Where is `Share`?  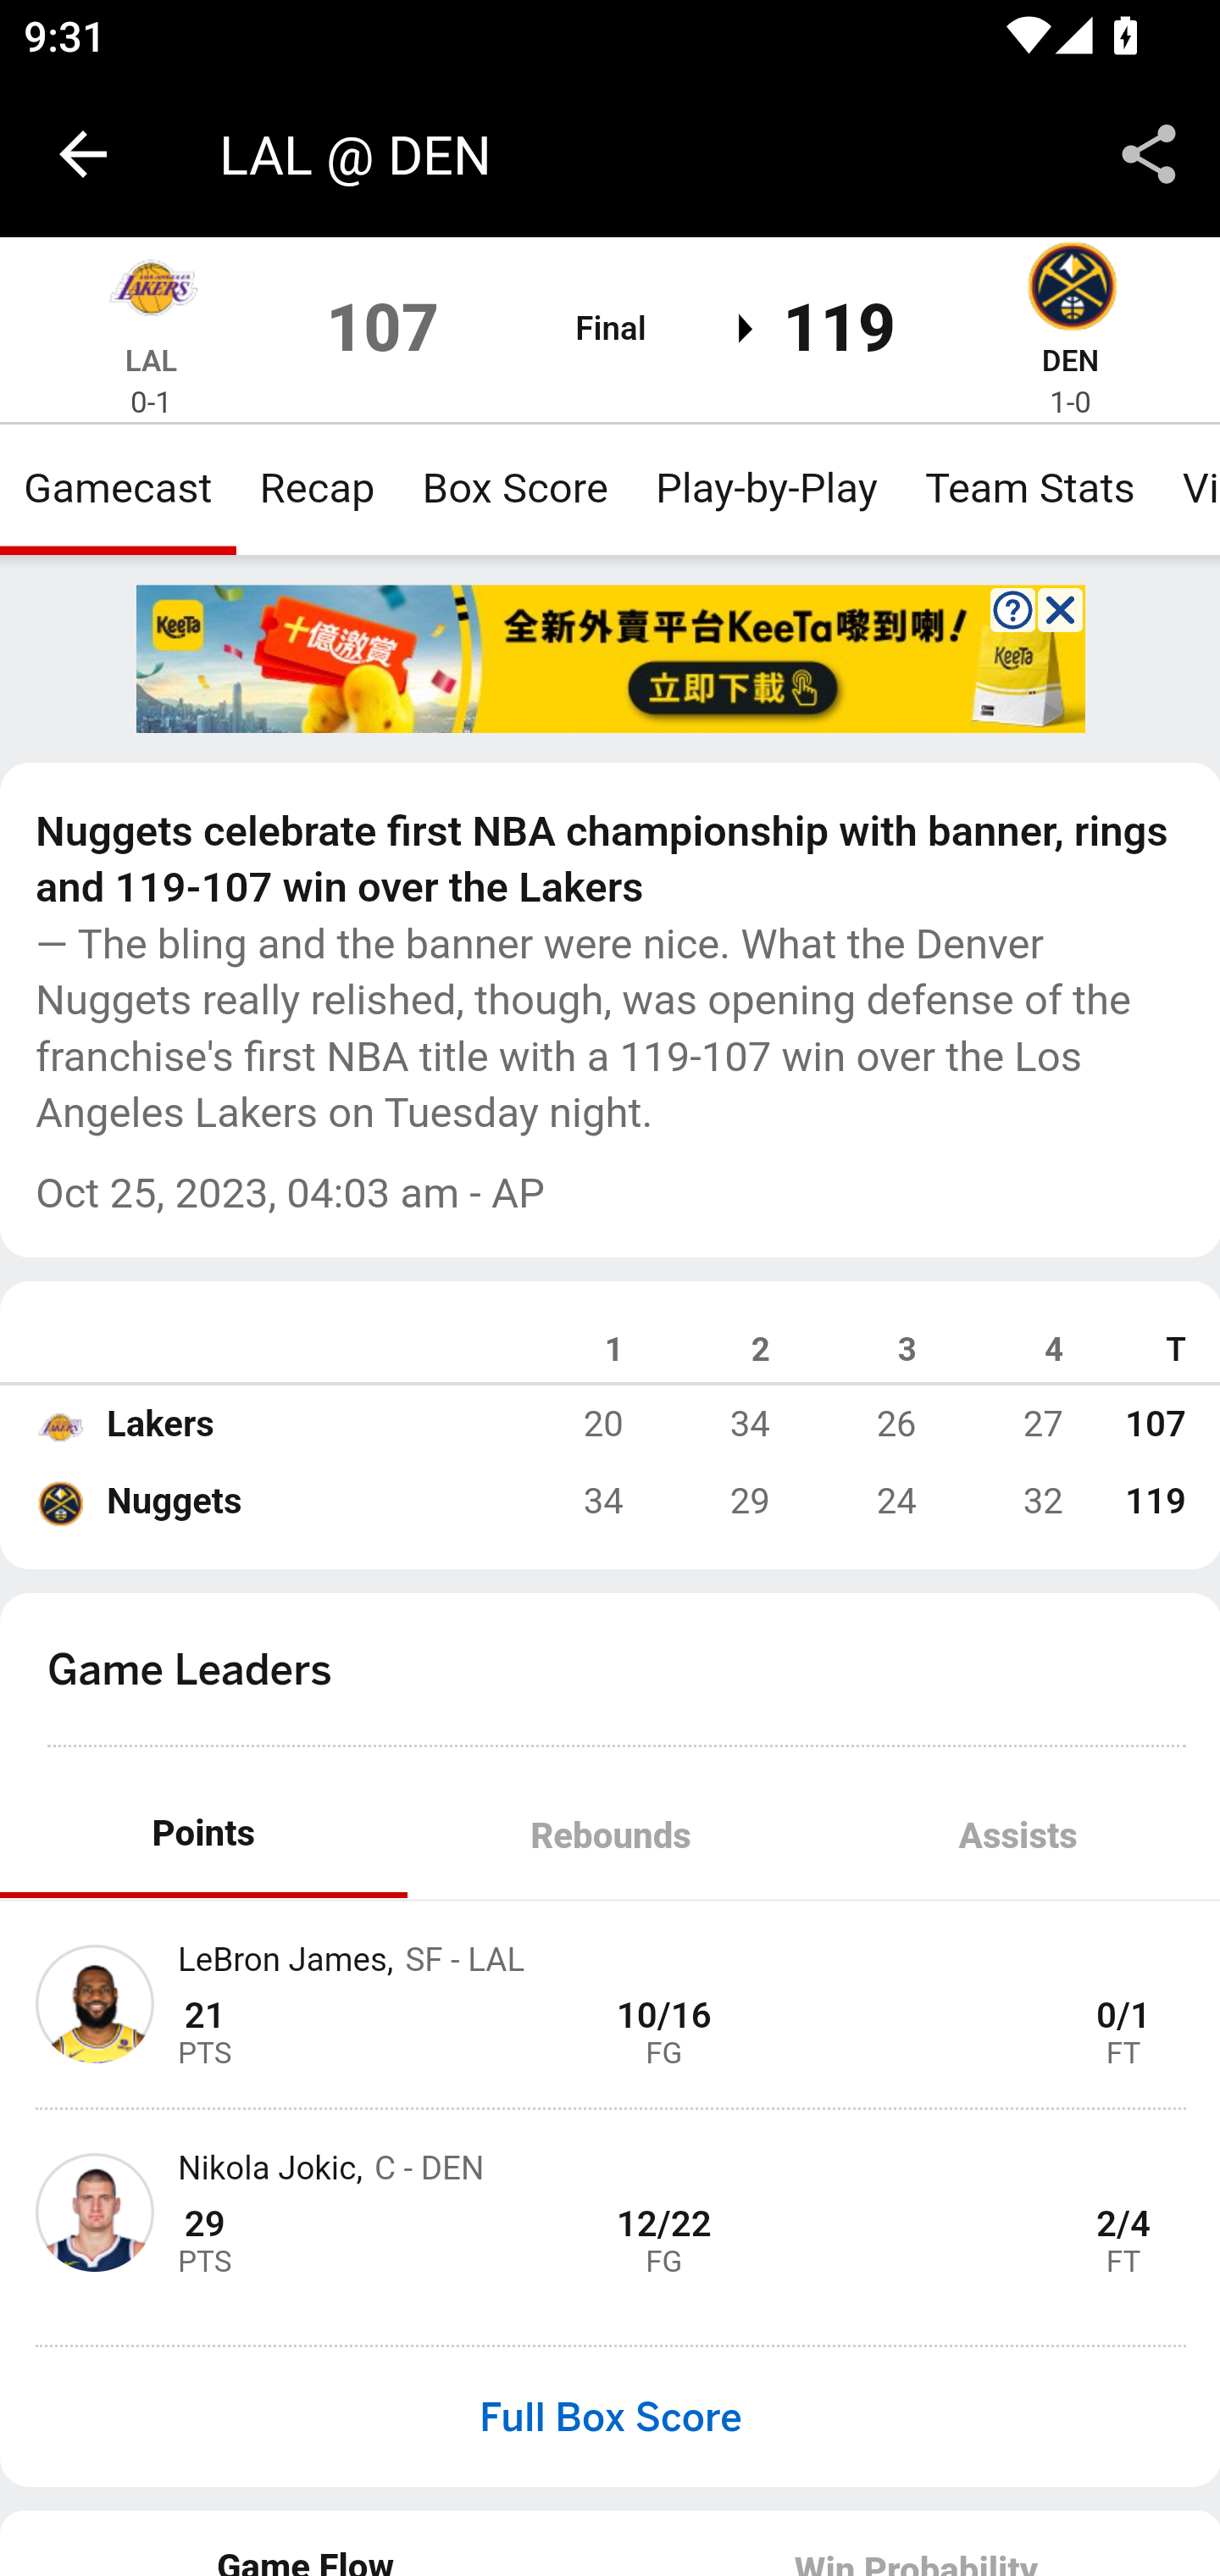 Share is located at coordinates (1149, 154).